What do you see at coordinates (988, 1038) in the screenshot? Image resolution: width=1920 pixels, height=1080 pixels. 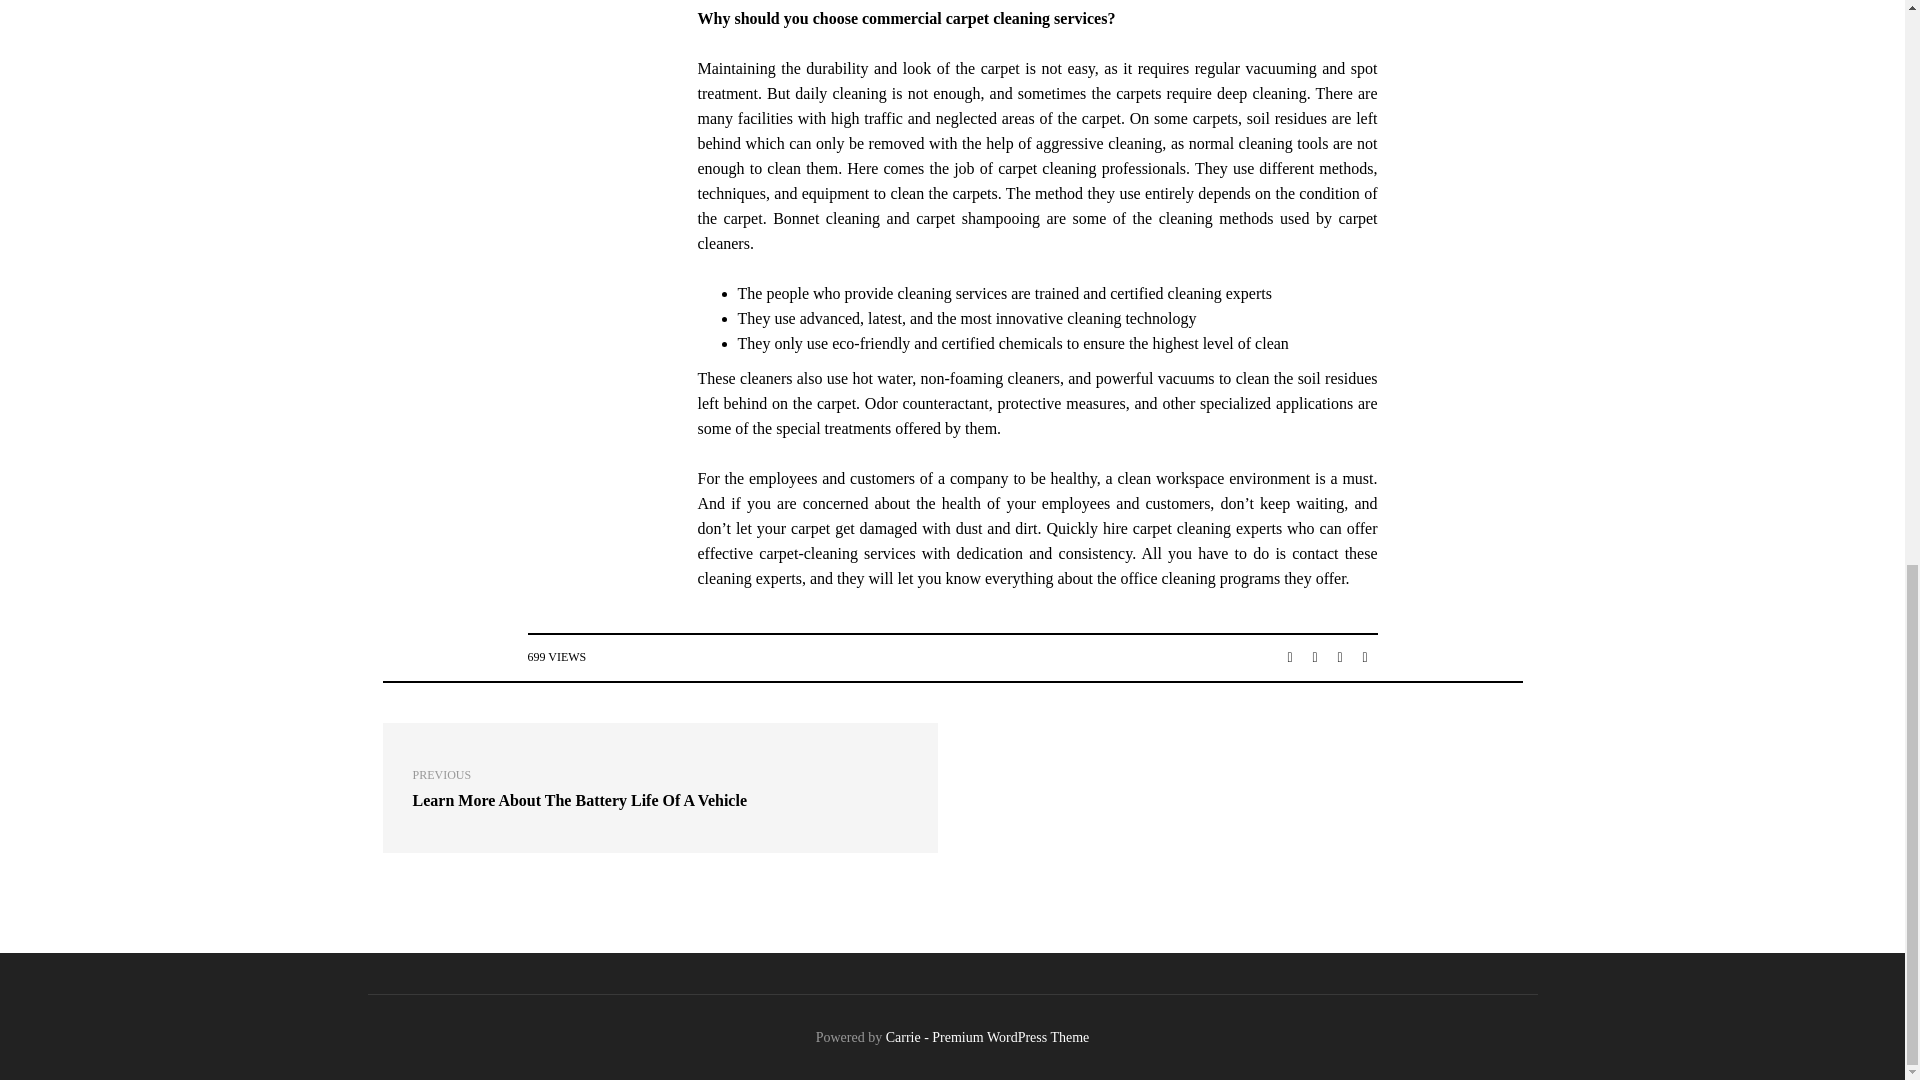 I see `Carrie - Premium WordPress Theme` at bounding box center [988, 1038].